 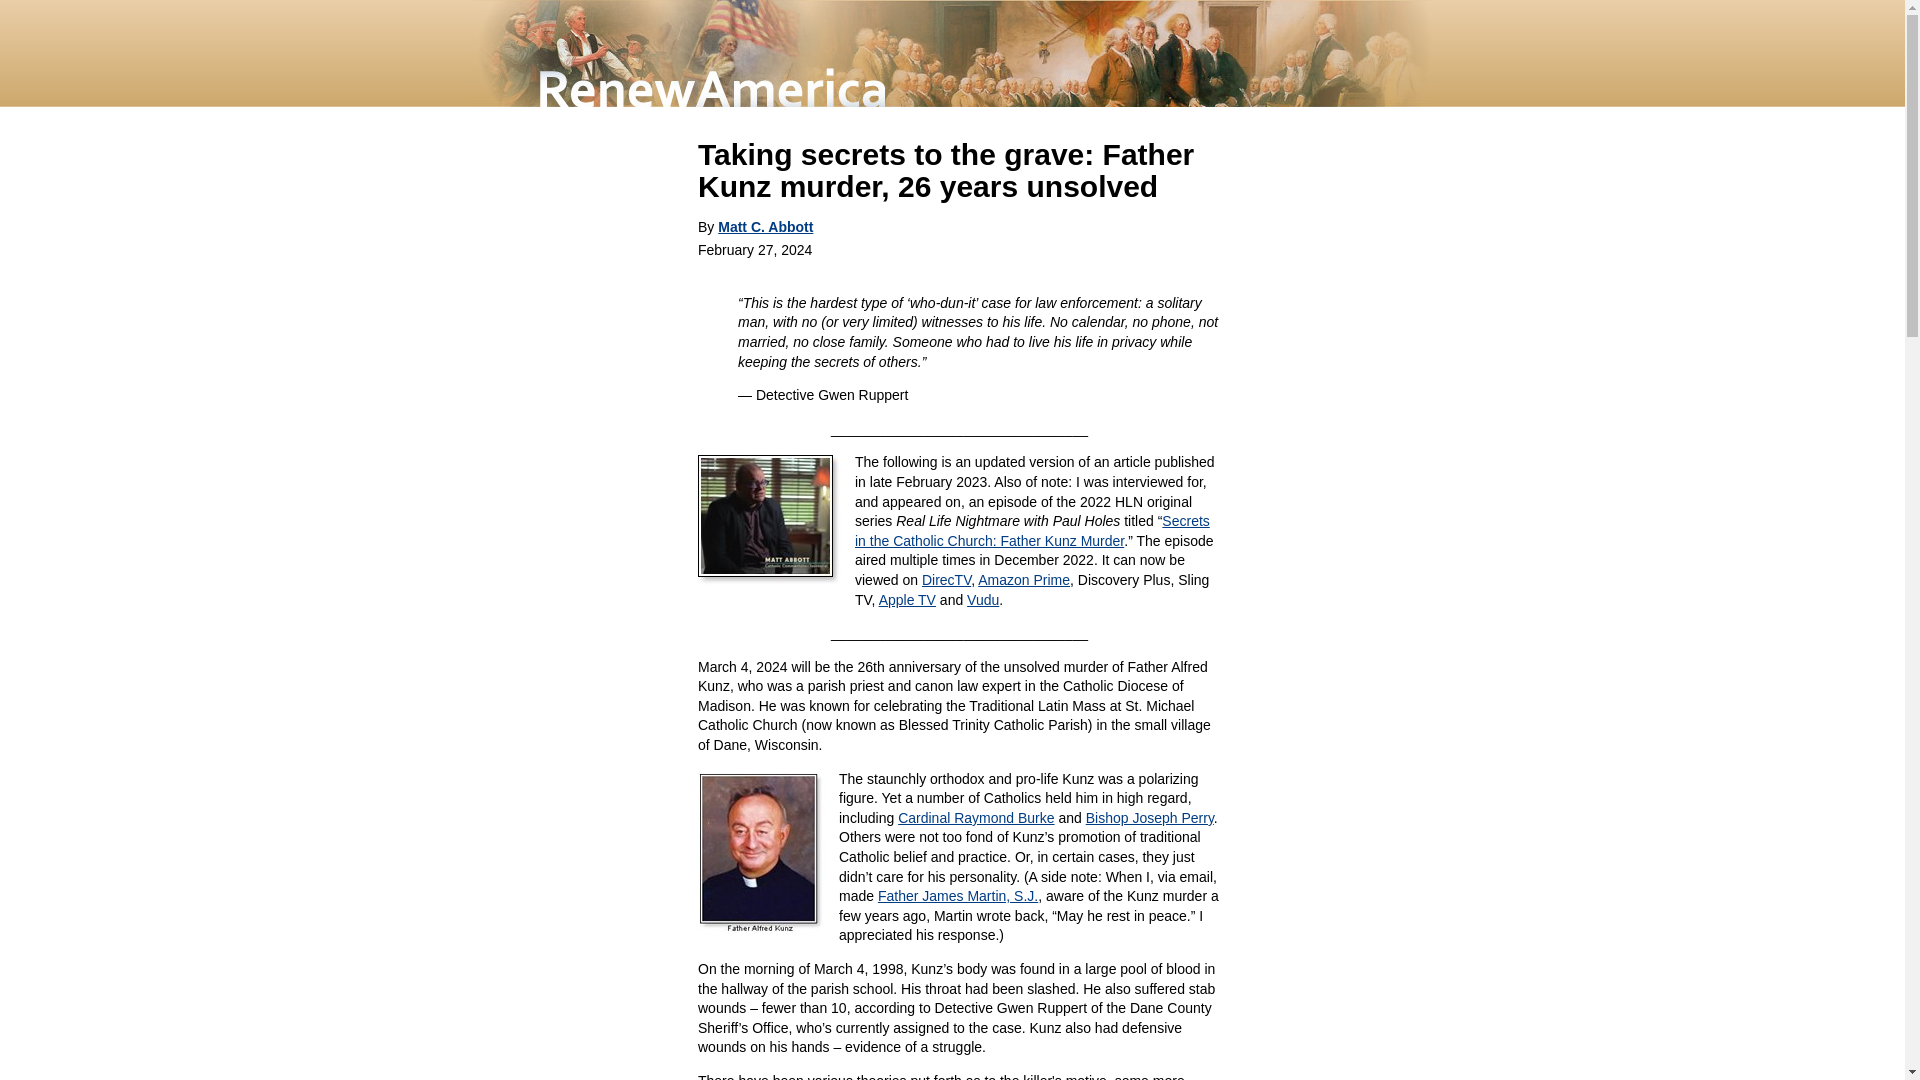 I want to click on Secrets in the Catholic Church: Father Kunz Murder, so click(x=1032, y=530).